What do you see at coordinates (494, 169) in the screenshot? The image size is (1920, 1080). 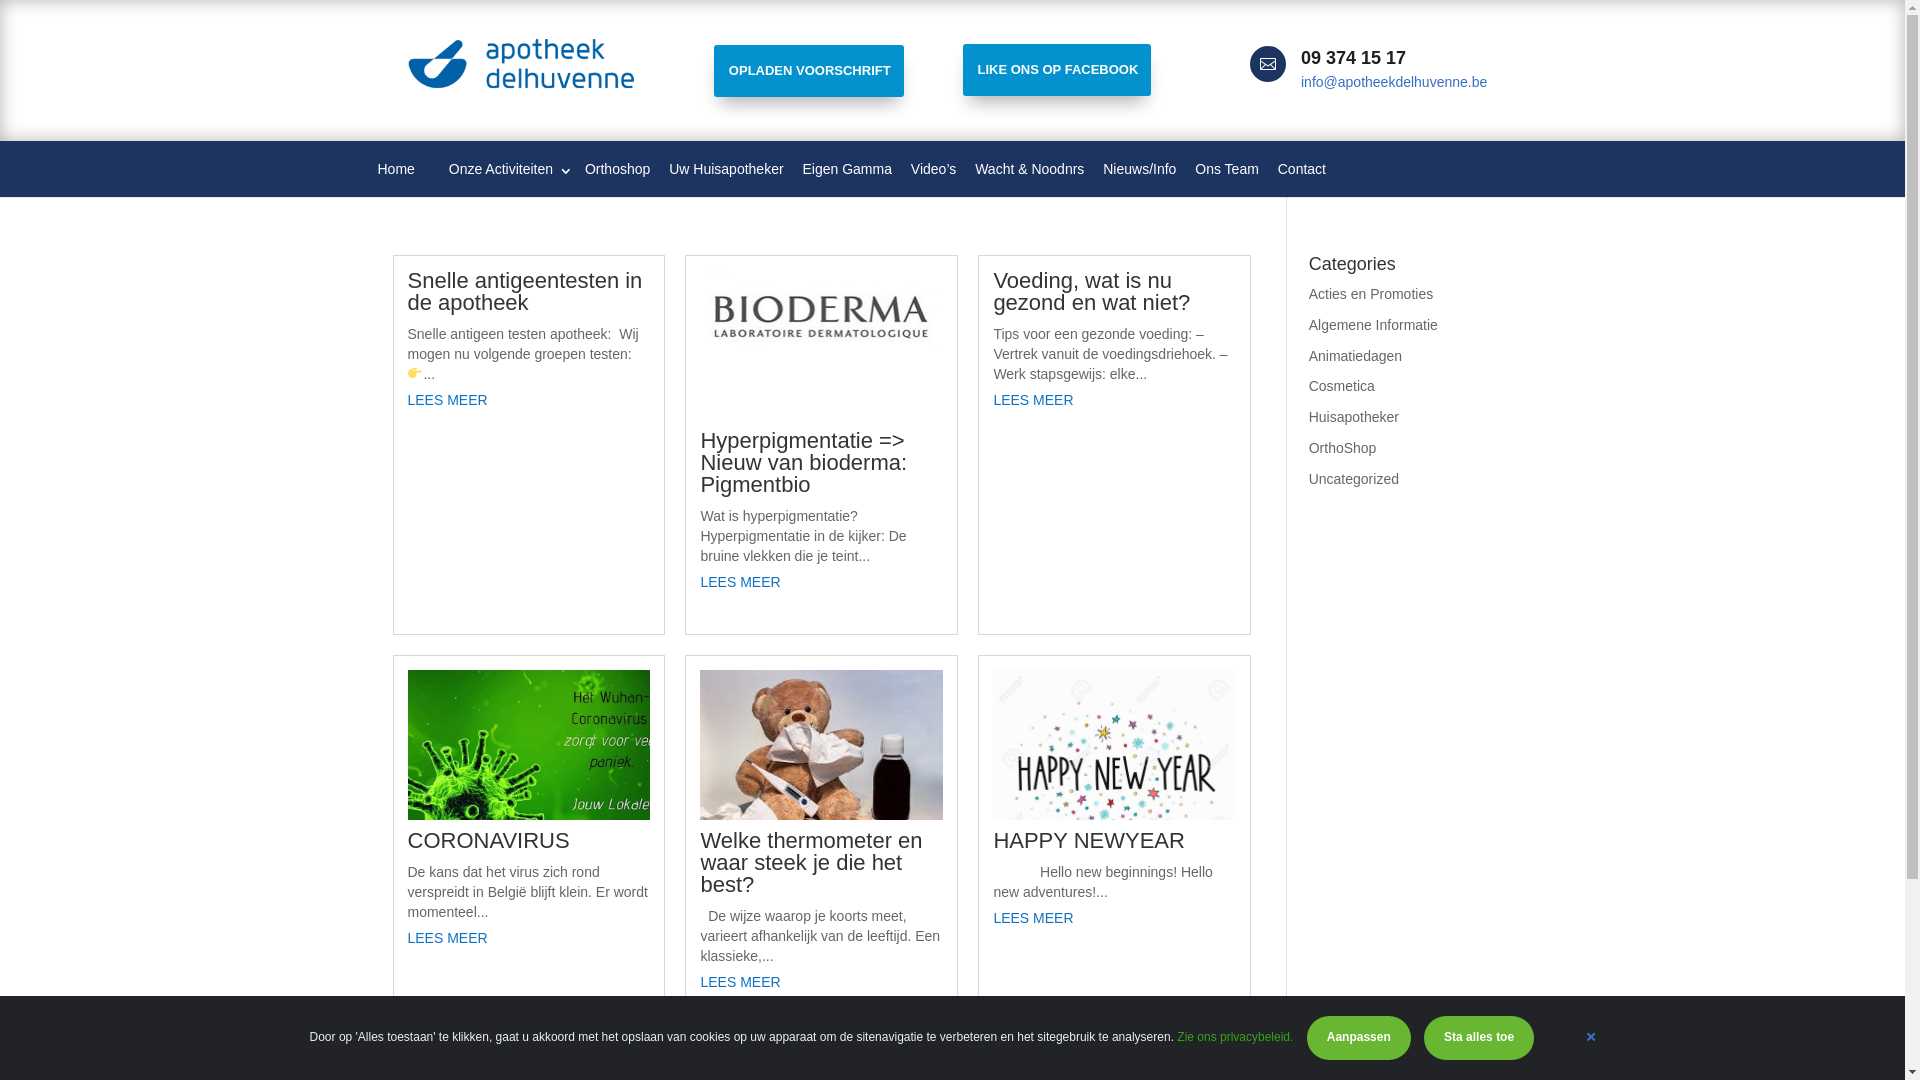 I see `Onze Activiteiten` at bounding box center [494, 169].